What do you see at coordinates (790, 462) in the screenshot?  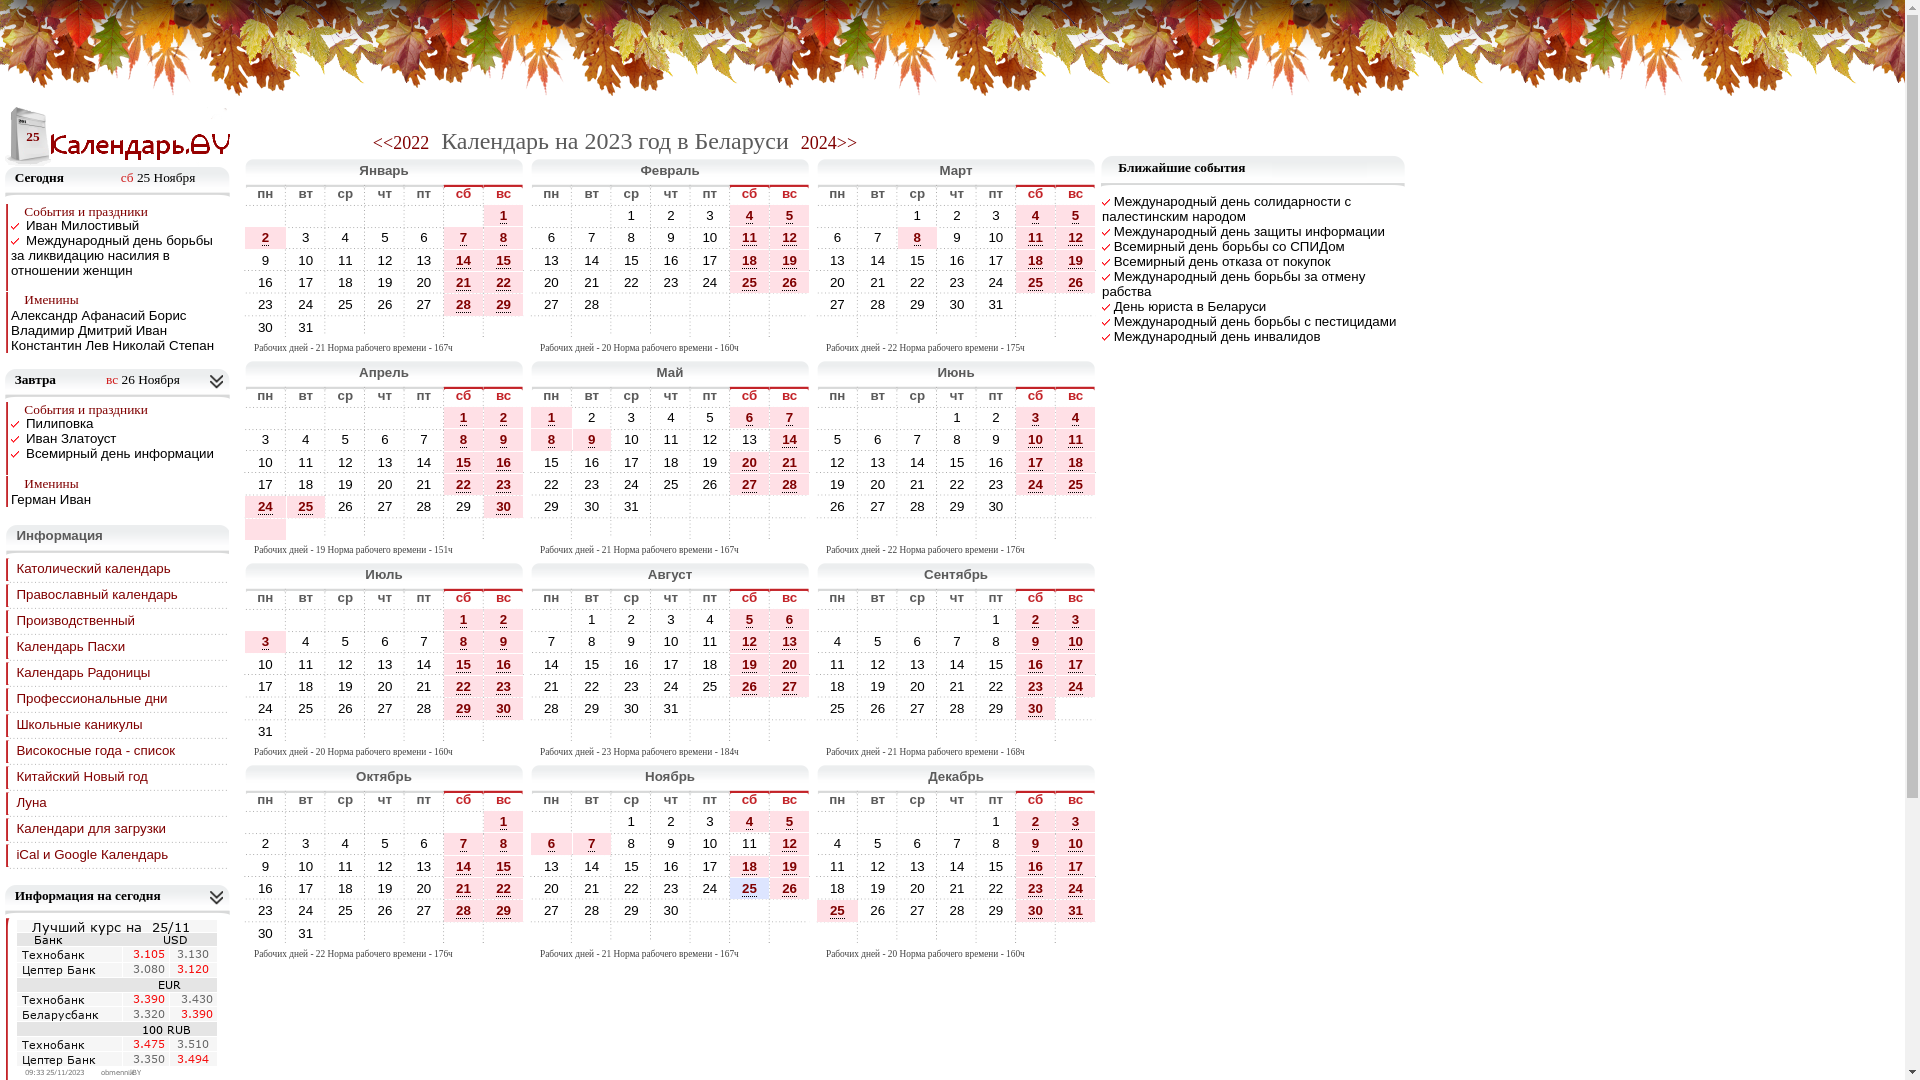 I see `21` at bounding box center [790, 462].